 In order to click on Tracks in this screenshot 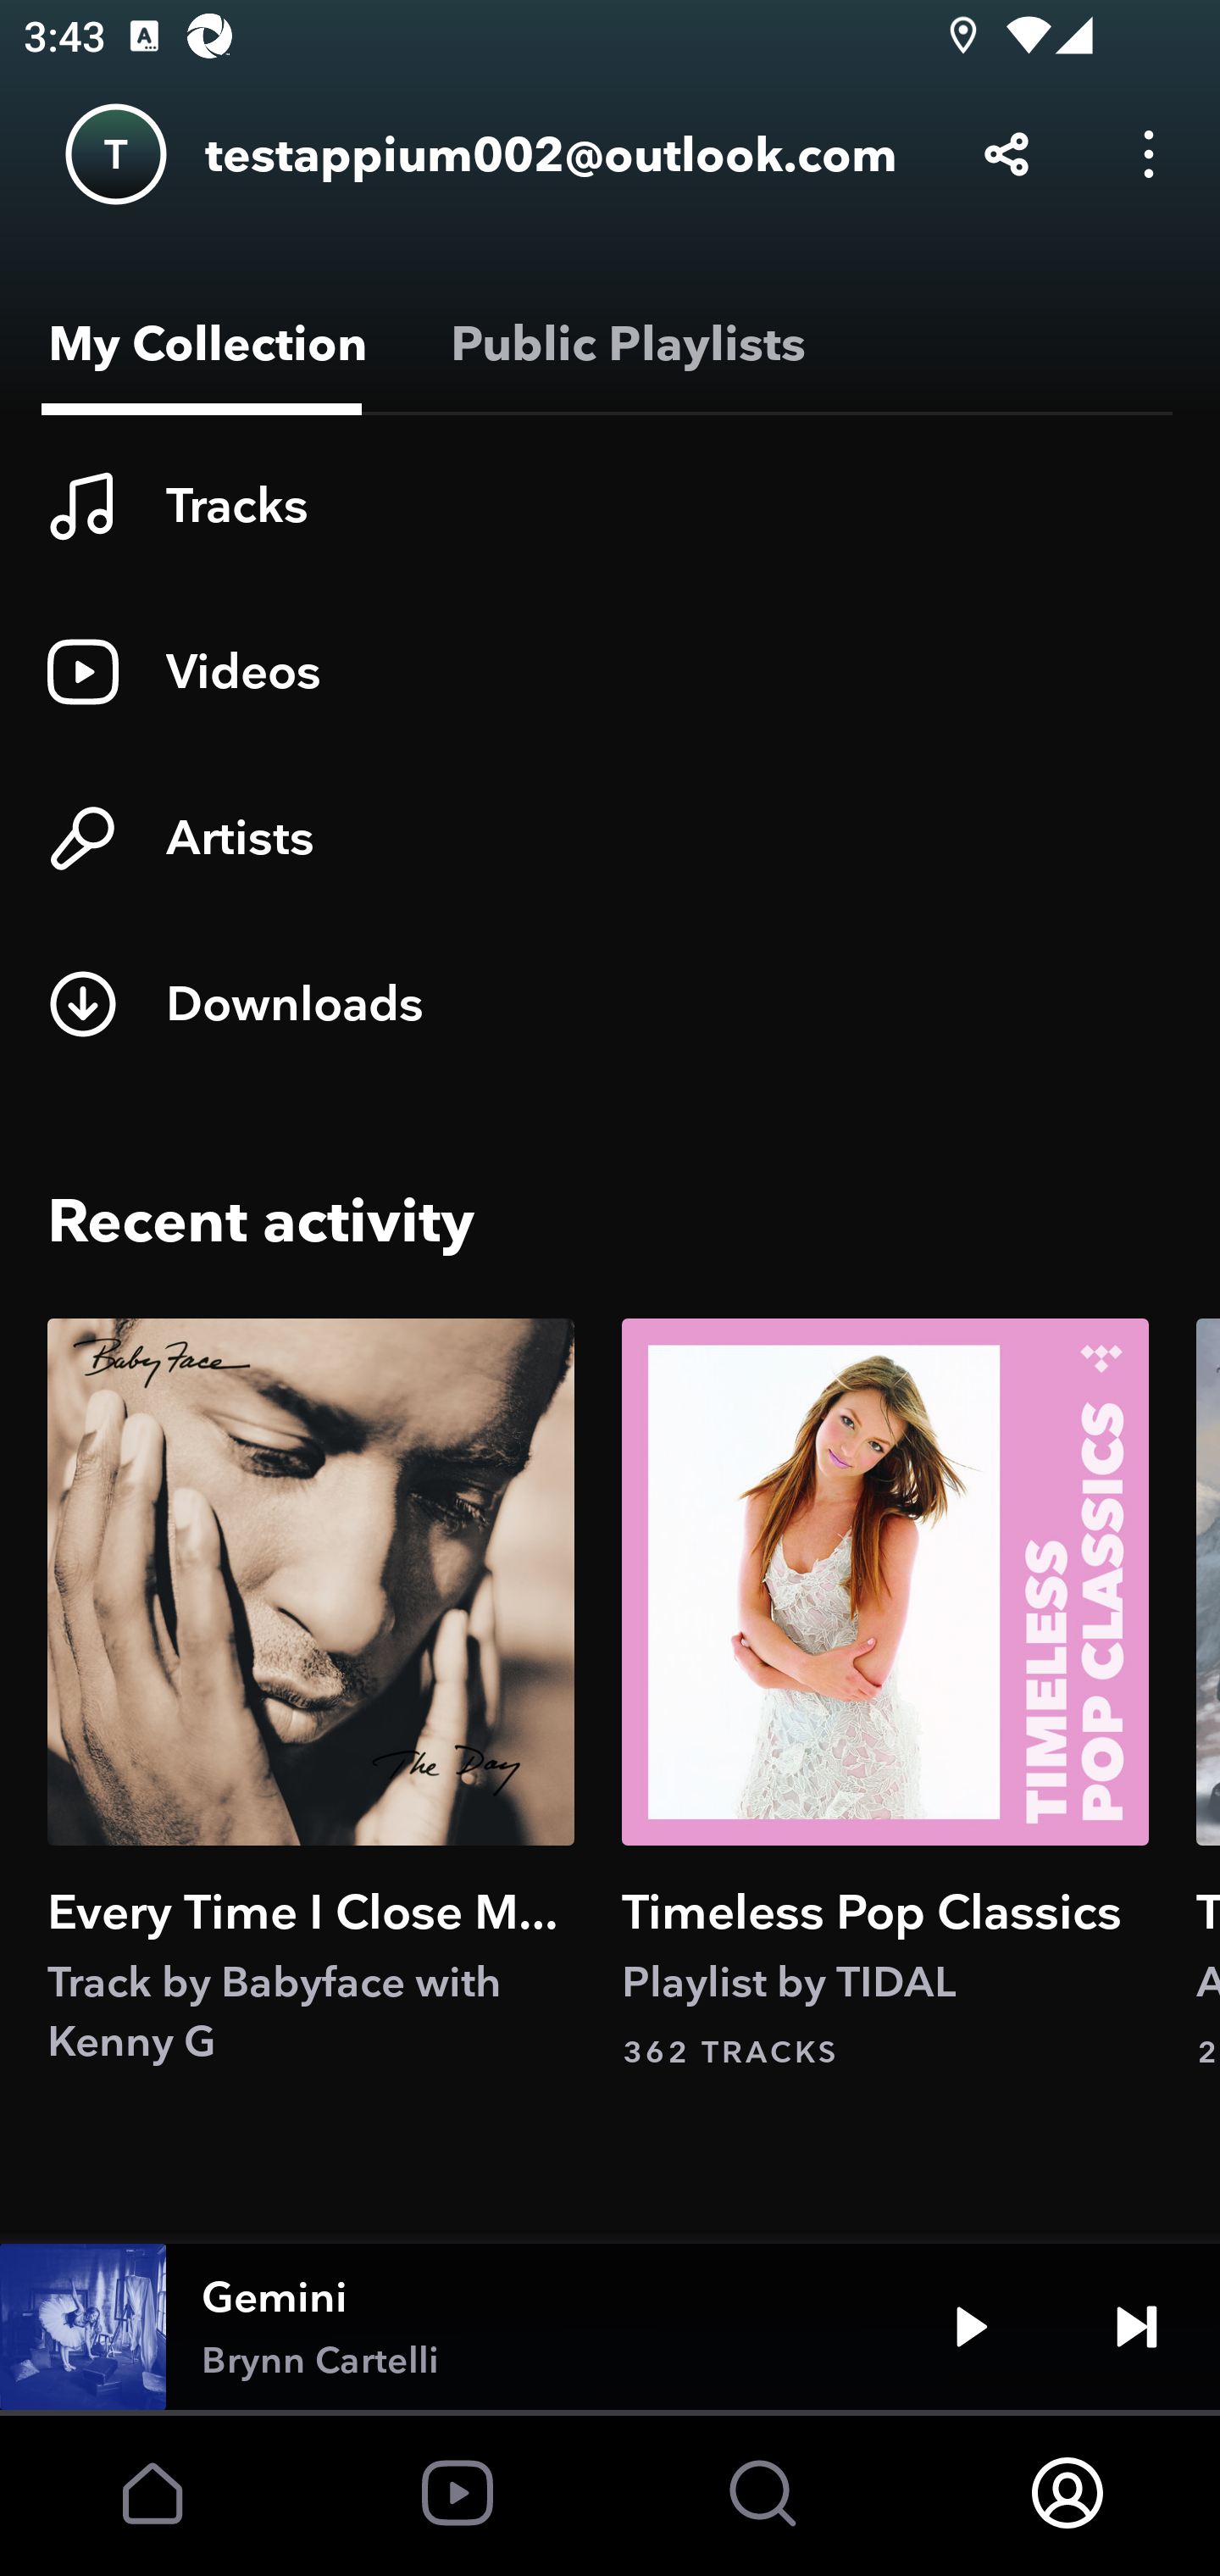, I will do `click(610, 506)`.